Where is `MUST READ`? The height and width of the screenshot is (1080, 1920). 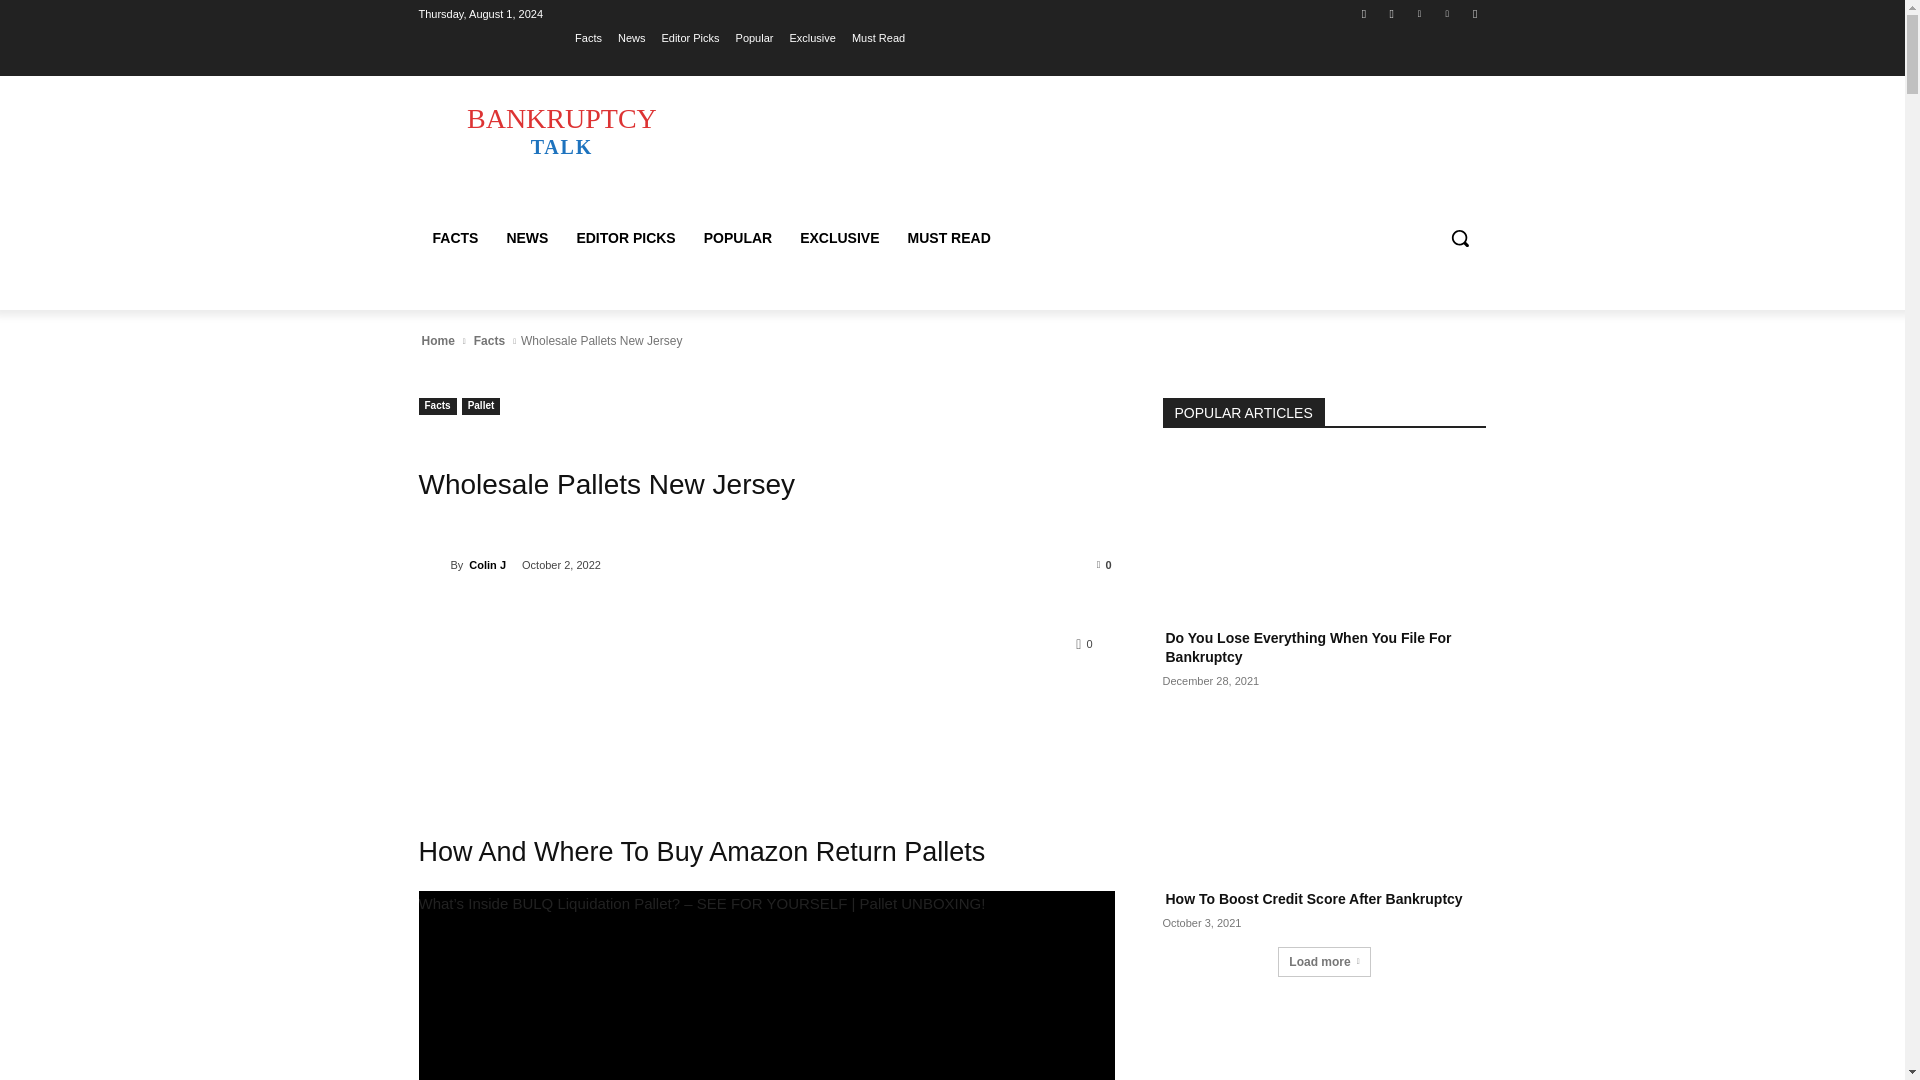 MUST READ is located at coordinates (949, 238).